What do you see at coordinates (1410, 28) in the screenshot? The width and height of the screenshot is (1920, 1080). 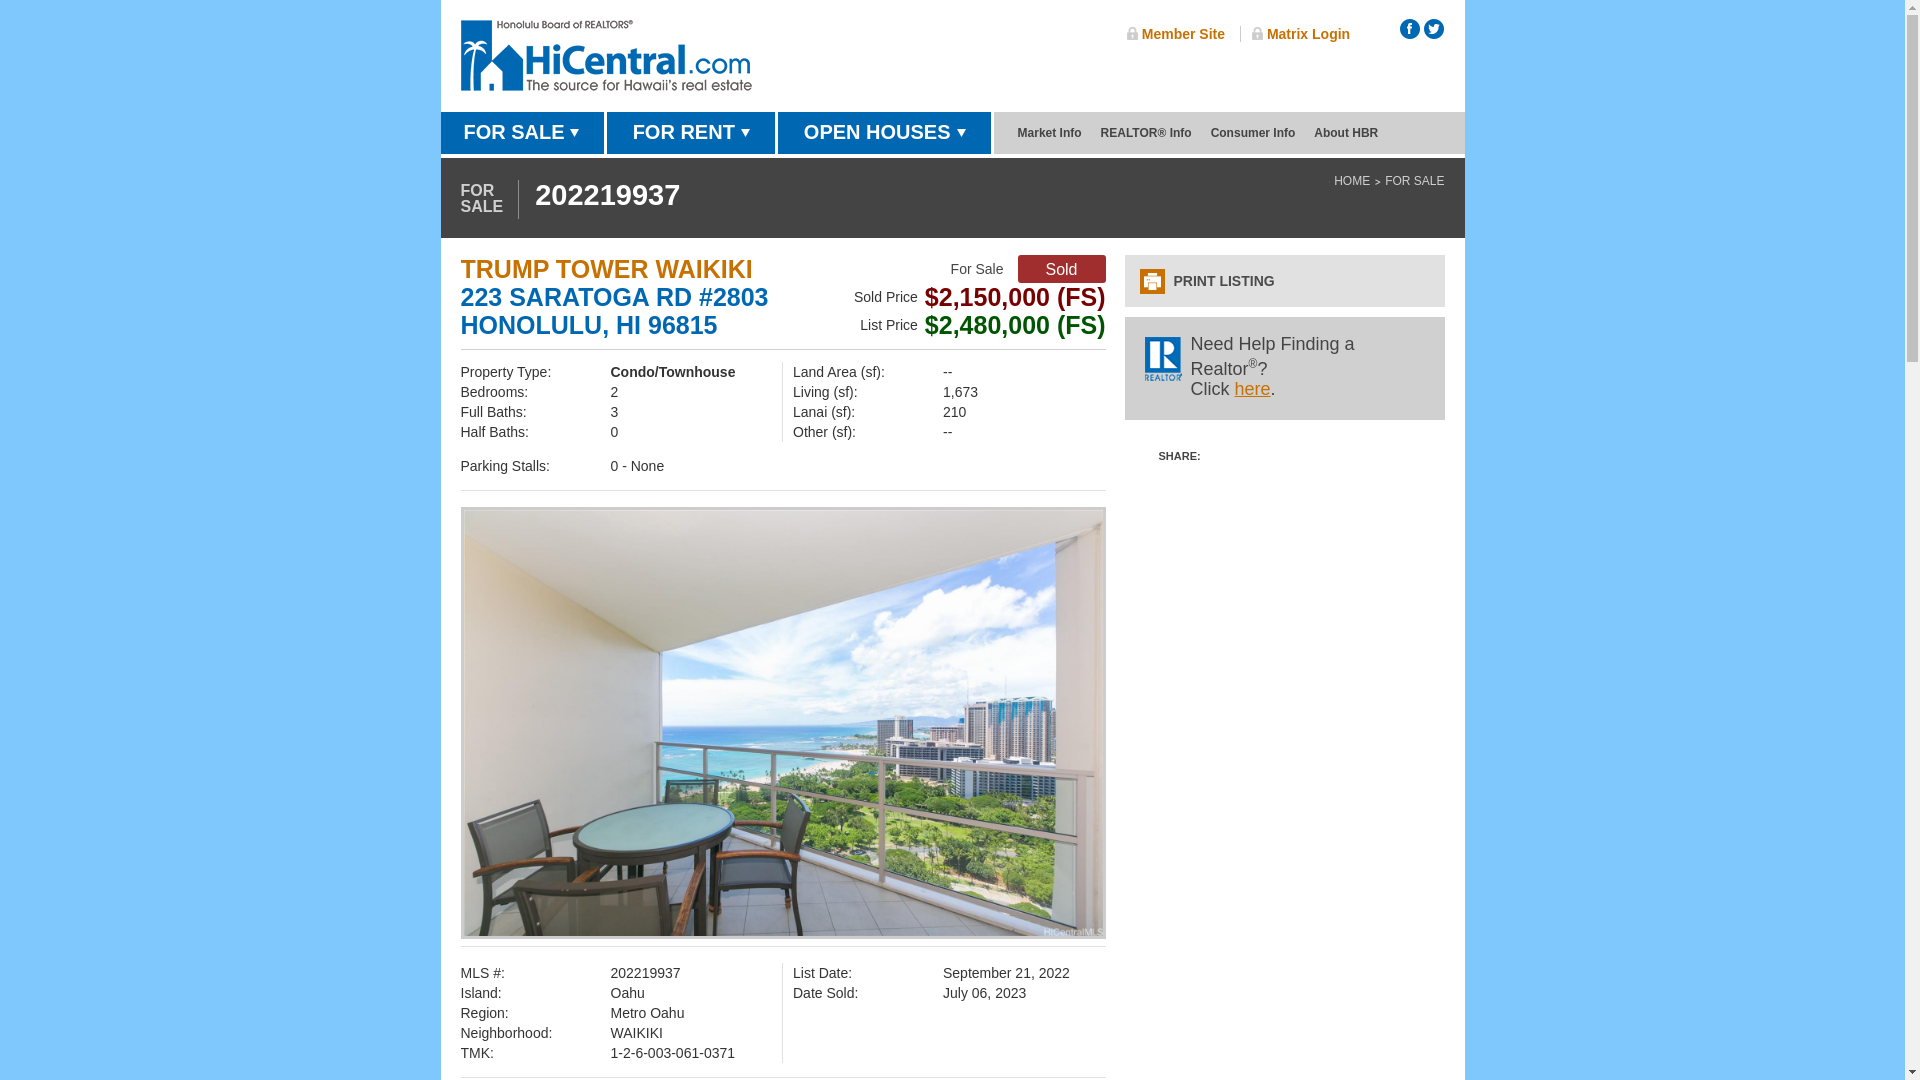 I see `HBR Facebook page` at bounding box center [1410, 28].